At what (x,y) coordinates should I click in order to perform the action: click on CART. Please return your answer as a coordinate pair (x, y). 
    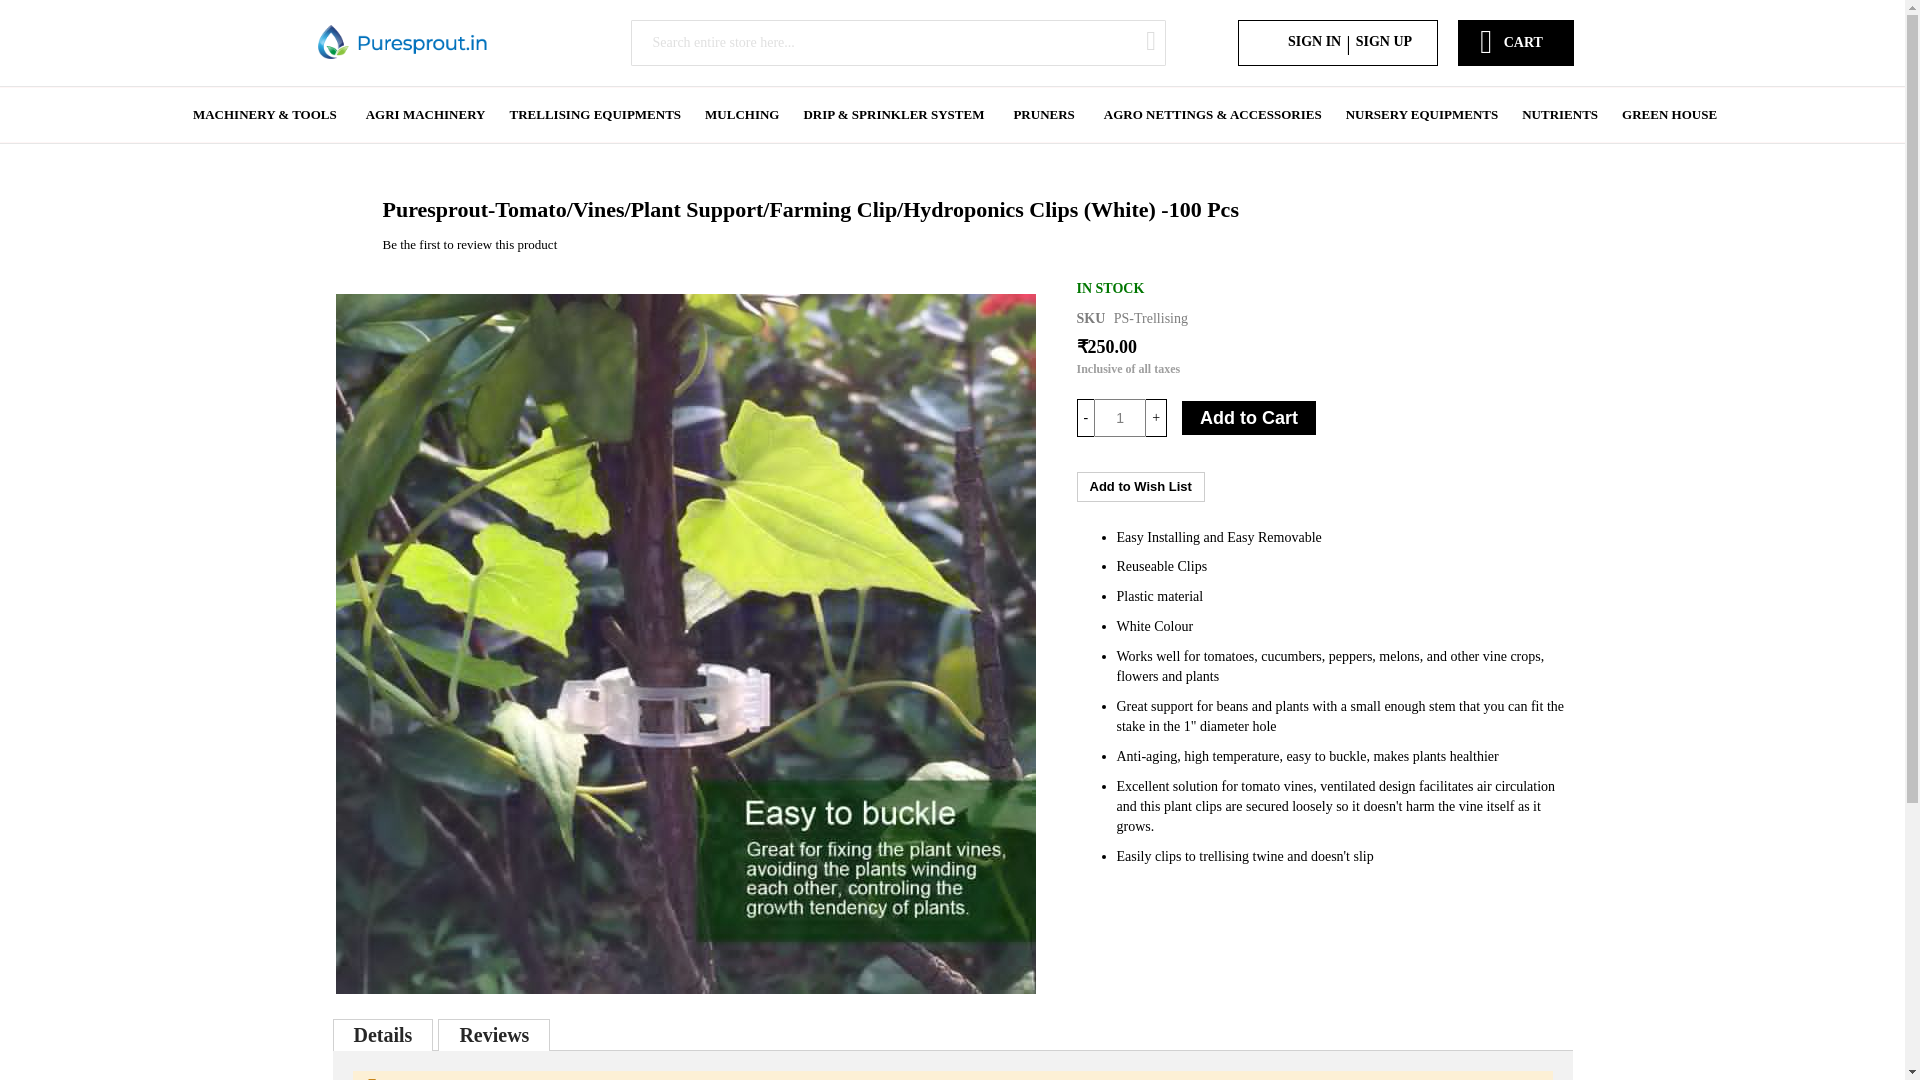
    Looking at the image, I should click on (1523, 32).